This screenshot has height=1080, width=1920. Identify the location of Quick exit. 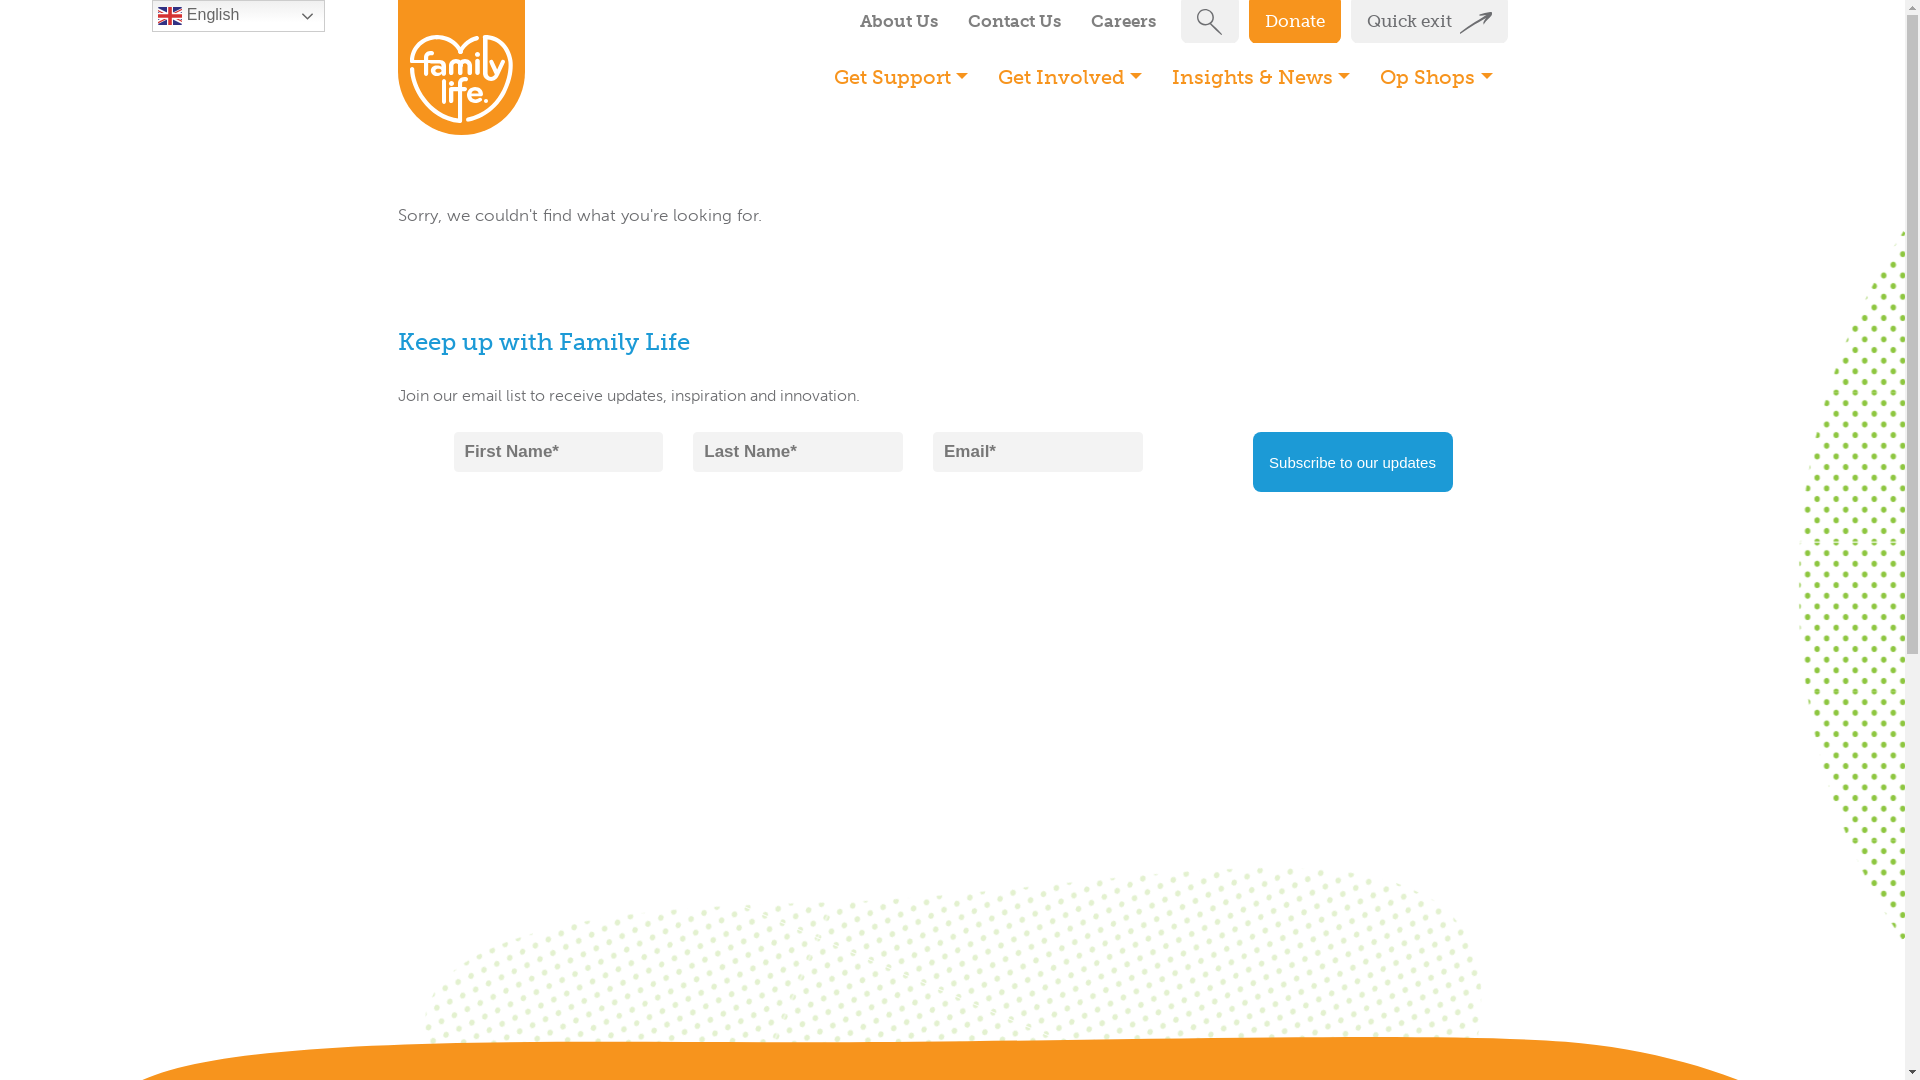
(1428, 22).